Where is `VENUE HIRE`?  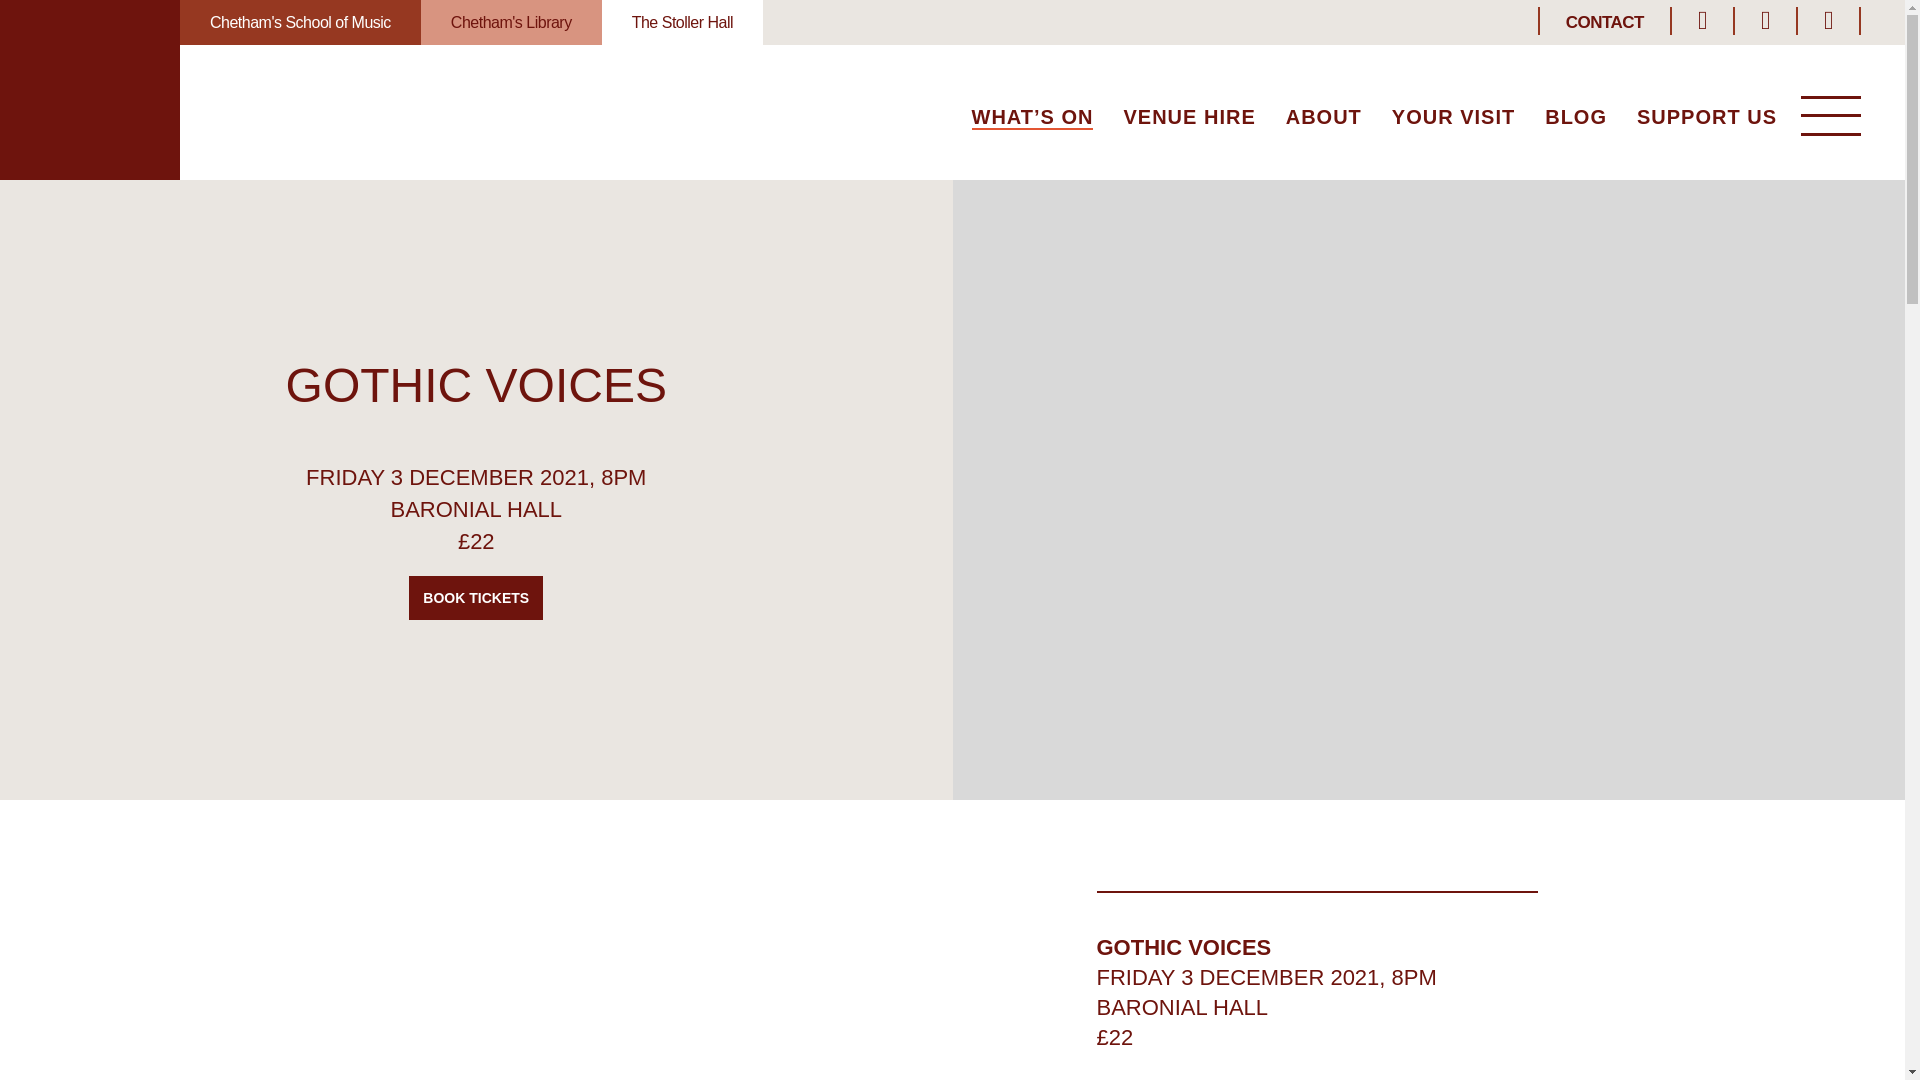
VENUE HIRE is located at coordinates (1189, 119).